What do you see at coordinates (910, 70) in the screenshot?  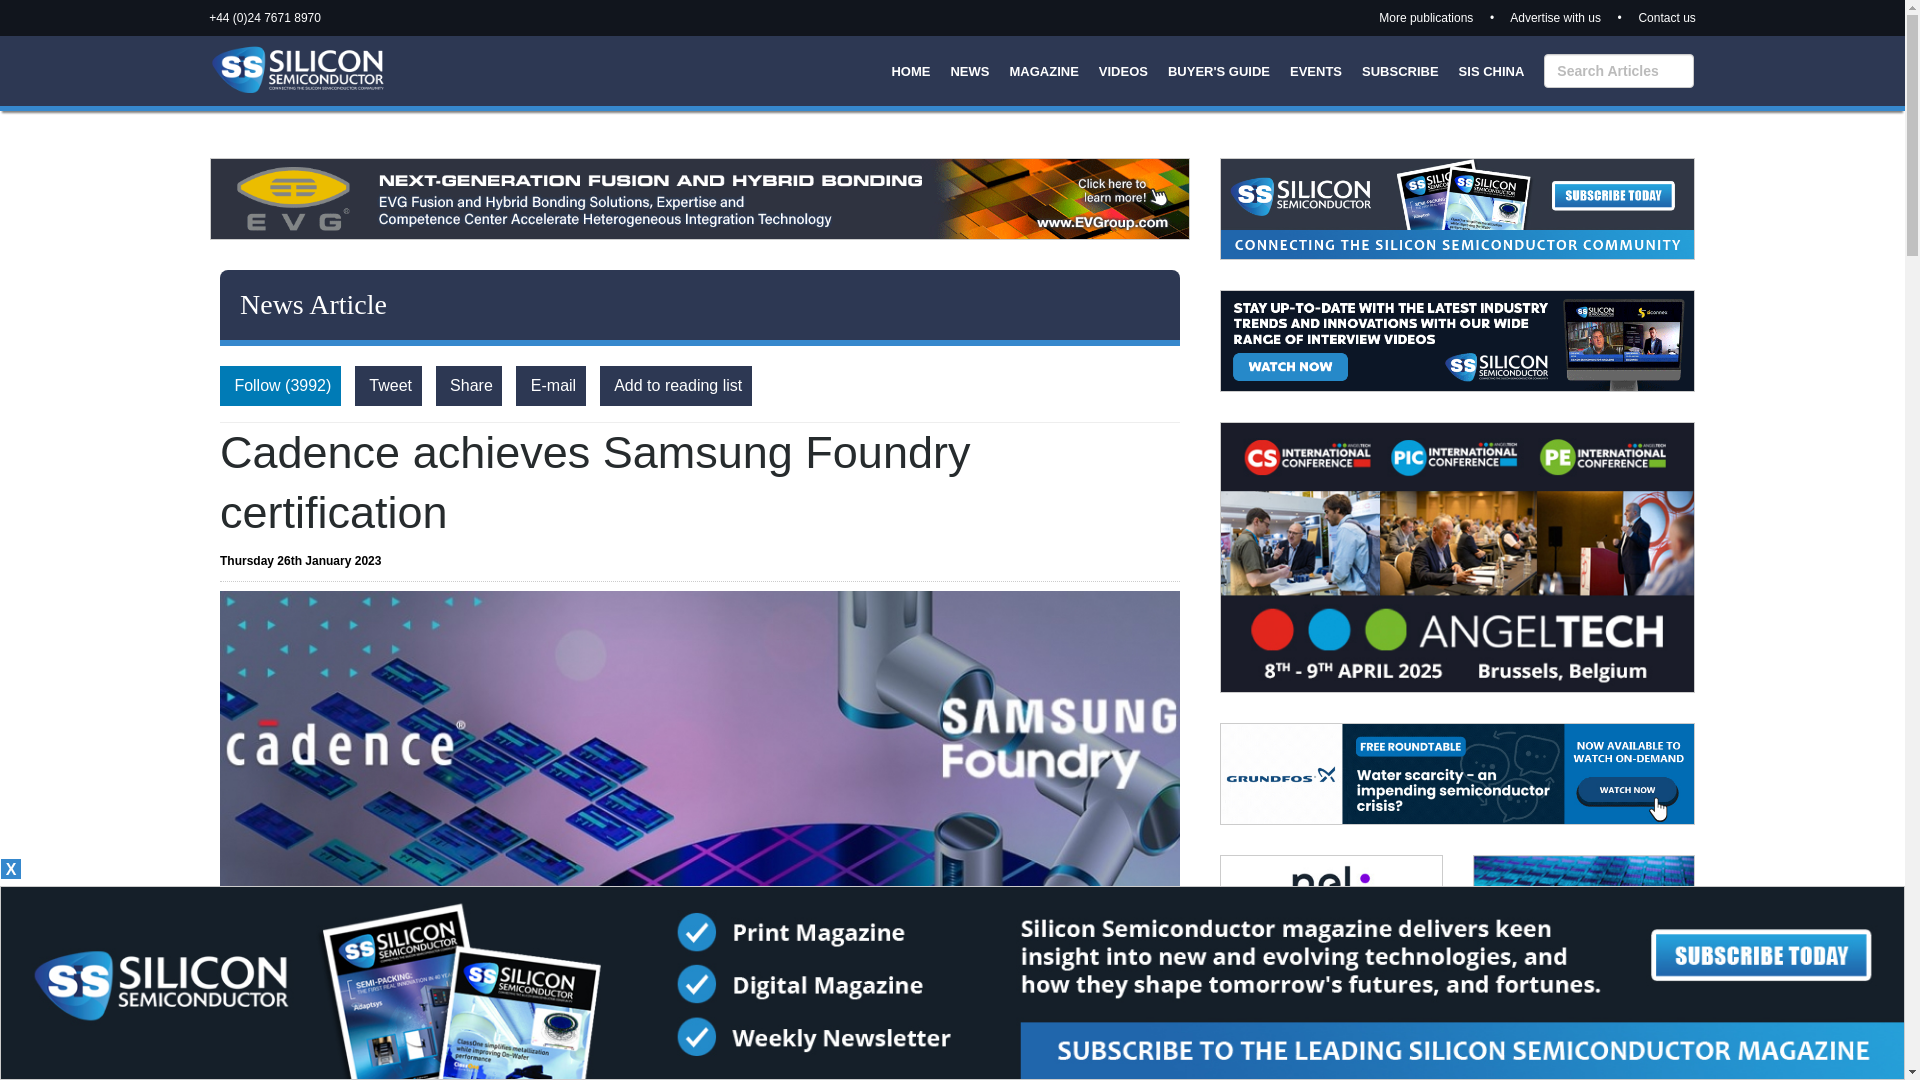 I see `HOME` at bounding box center [910, 70].